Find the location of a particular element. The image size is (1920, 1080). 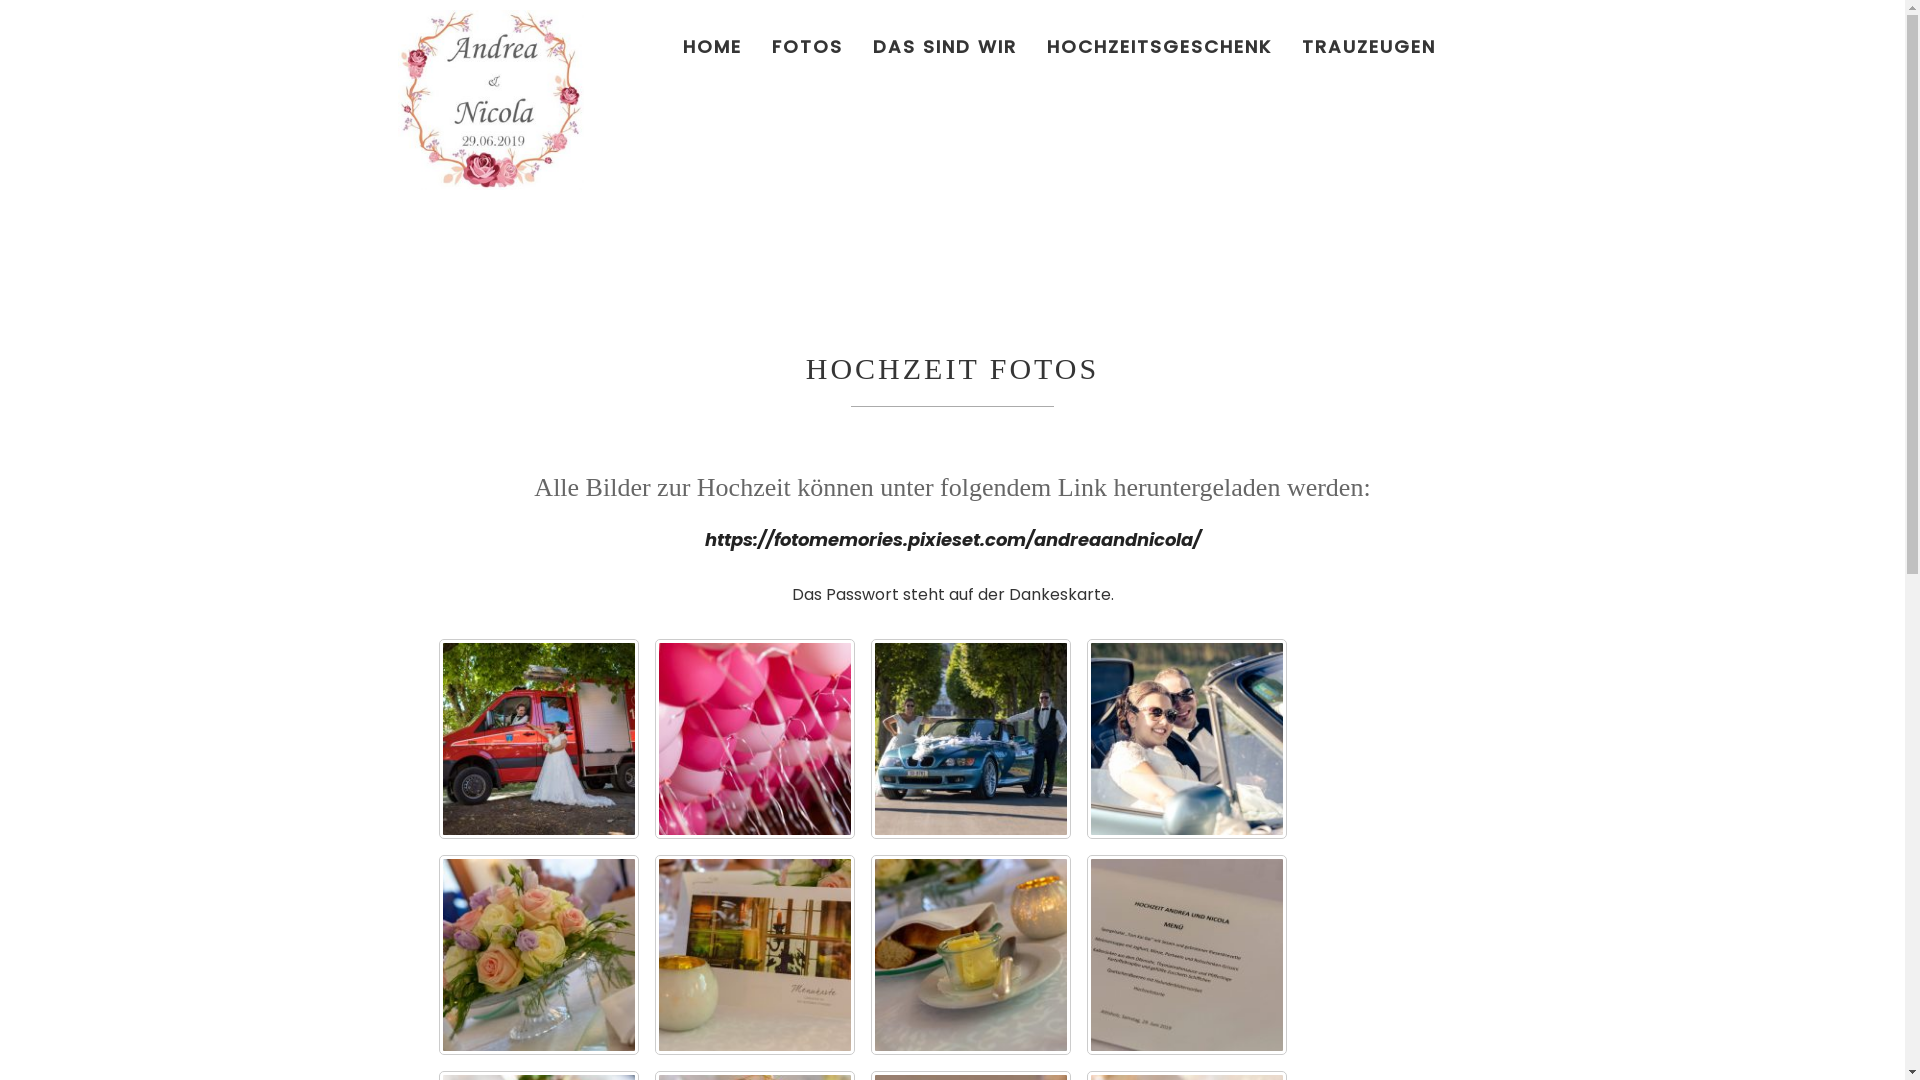

fotoMEMORIES_A & N_0234 is located at coordinates (539, 739).